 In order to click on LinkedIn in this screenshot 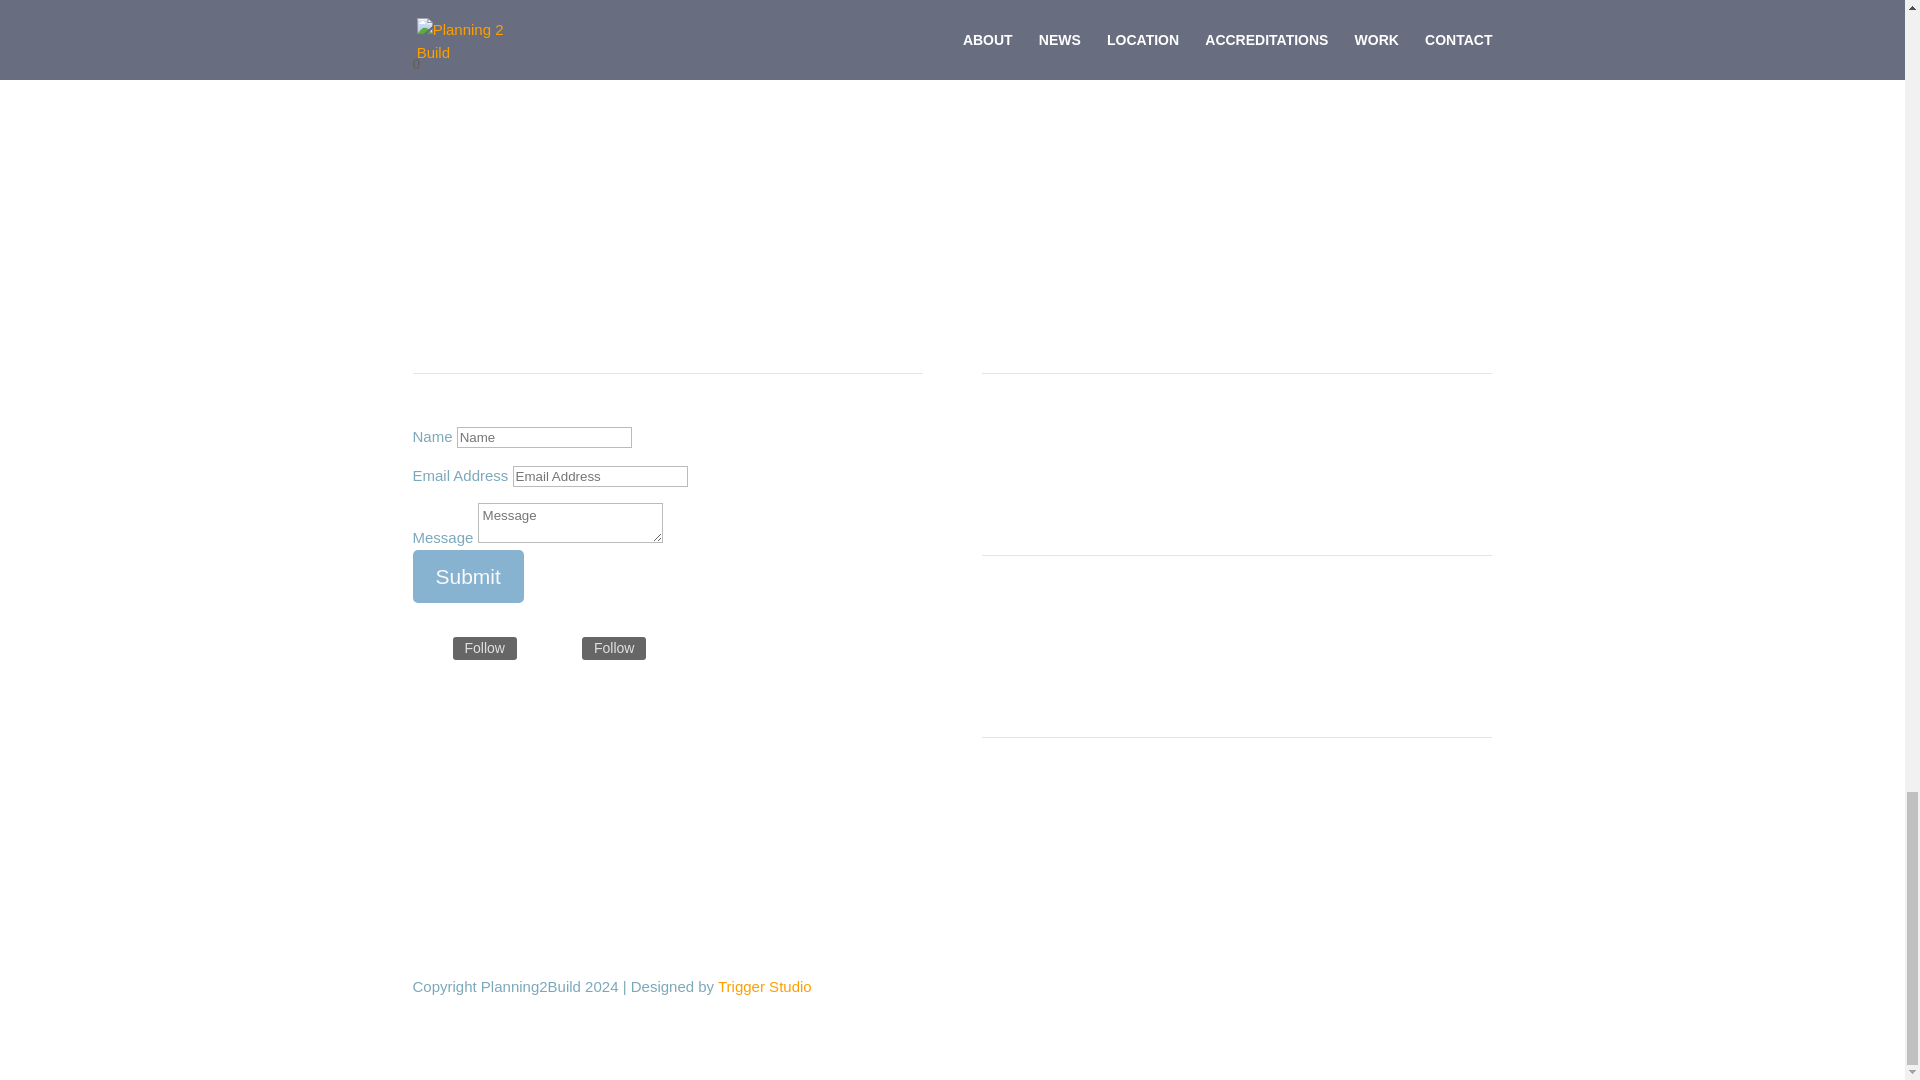, I will do `click(613, 648)`.